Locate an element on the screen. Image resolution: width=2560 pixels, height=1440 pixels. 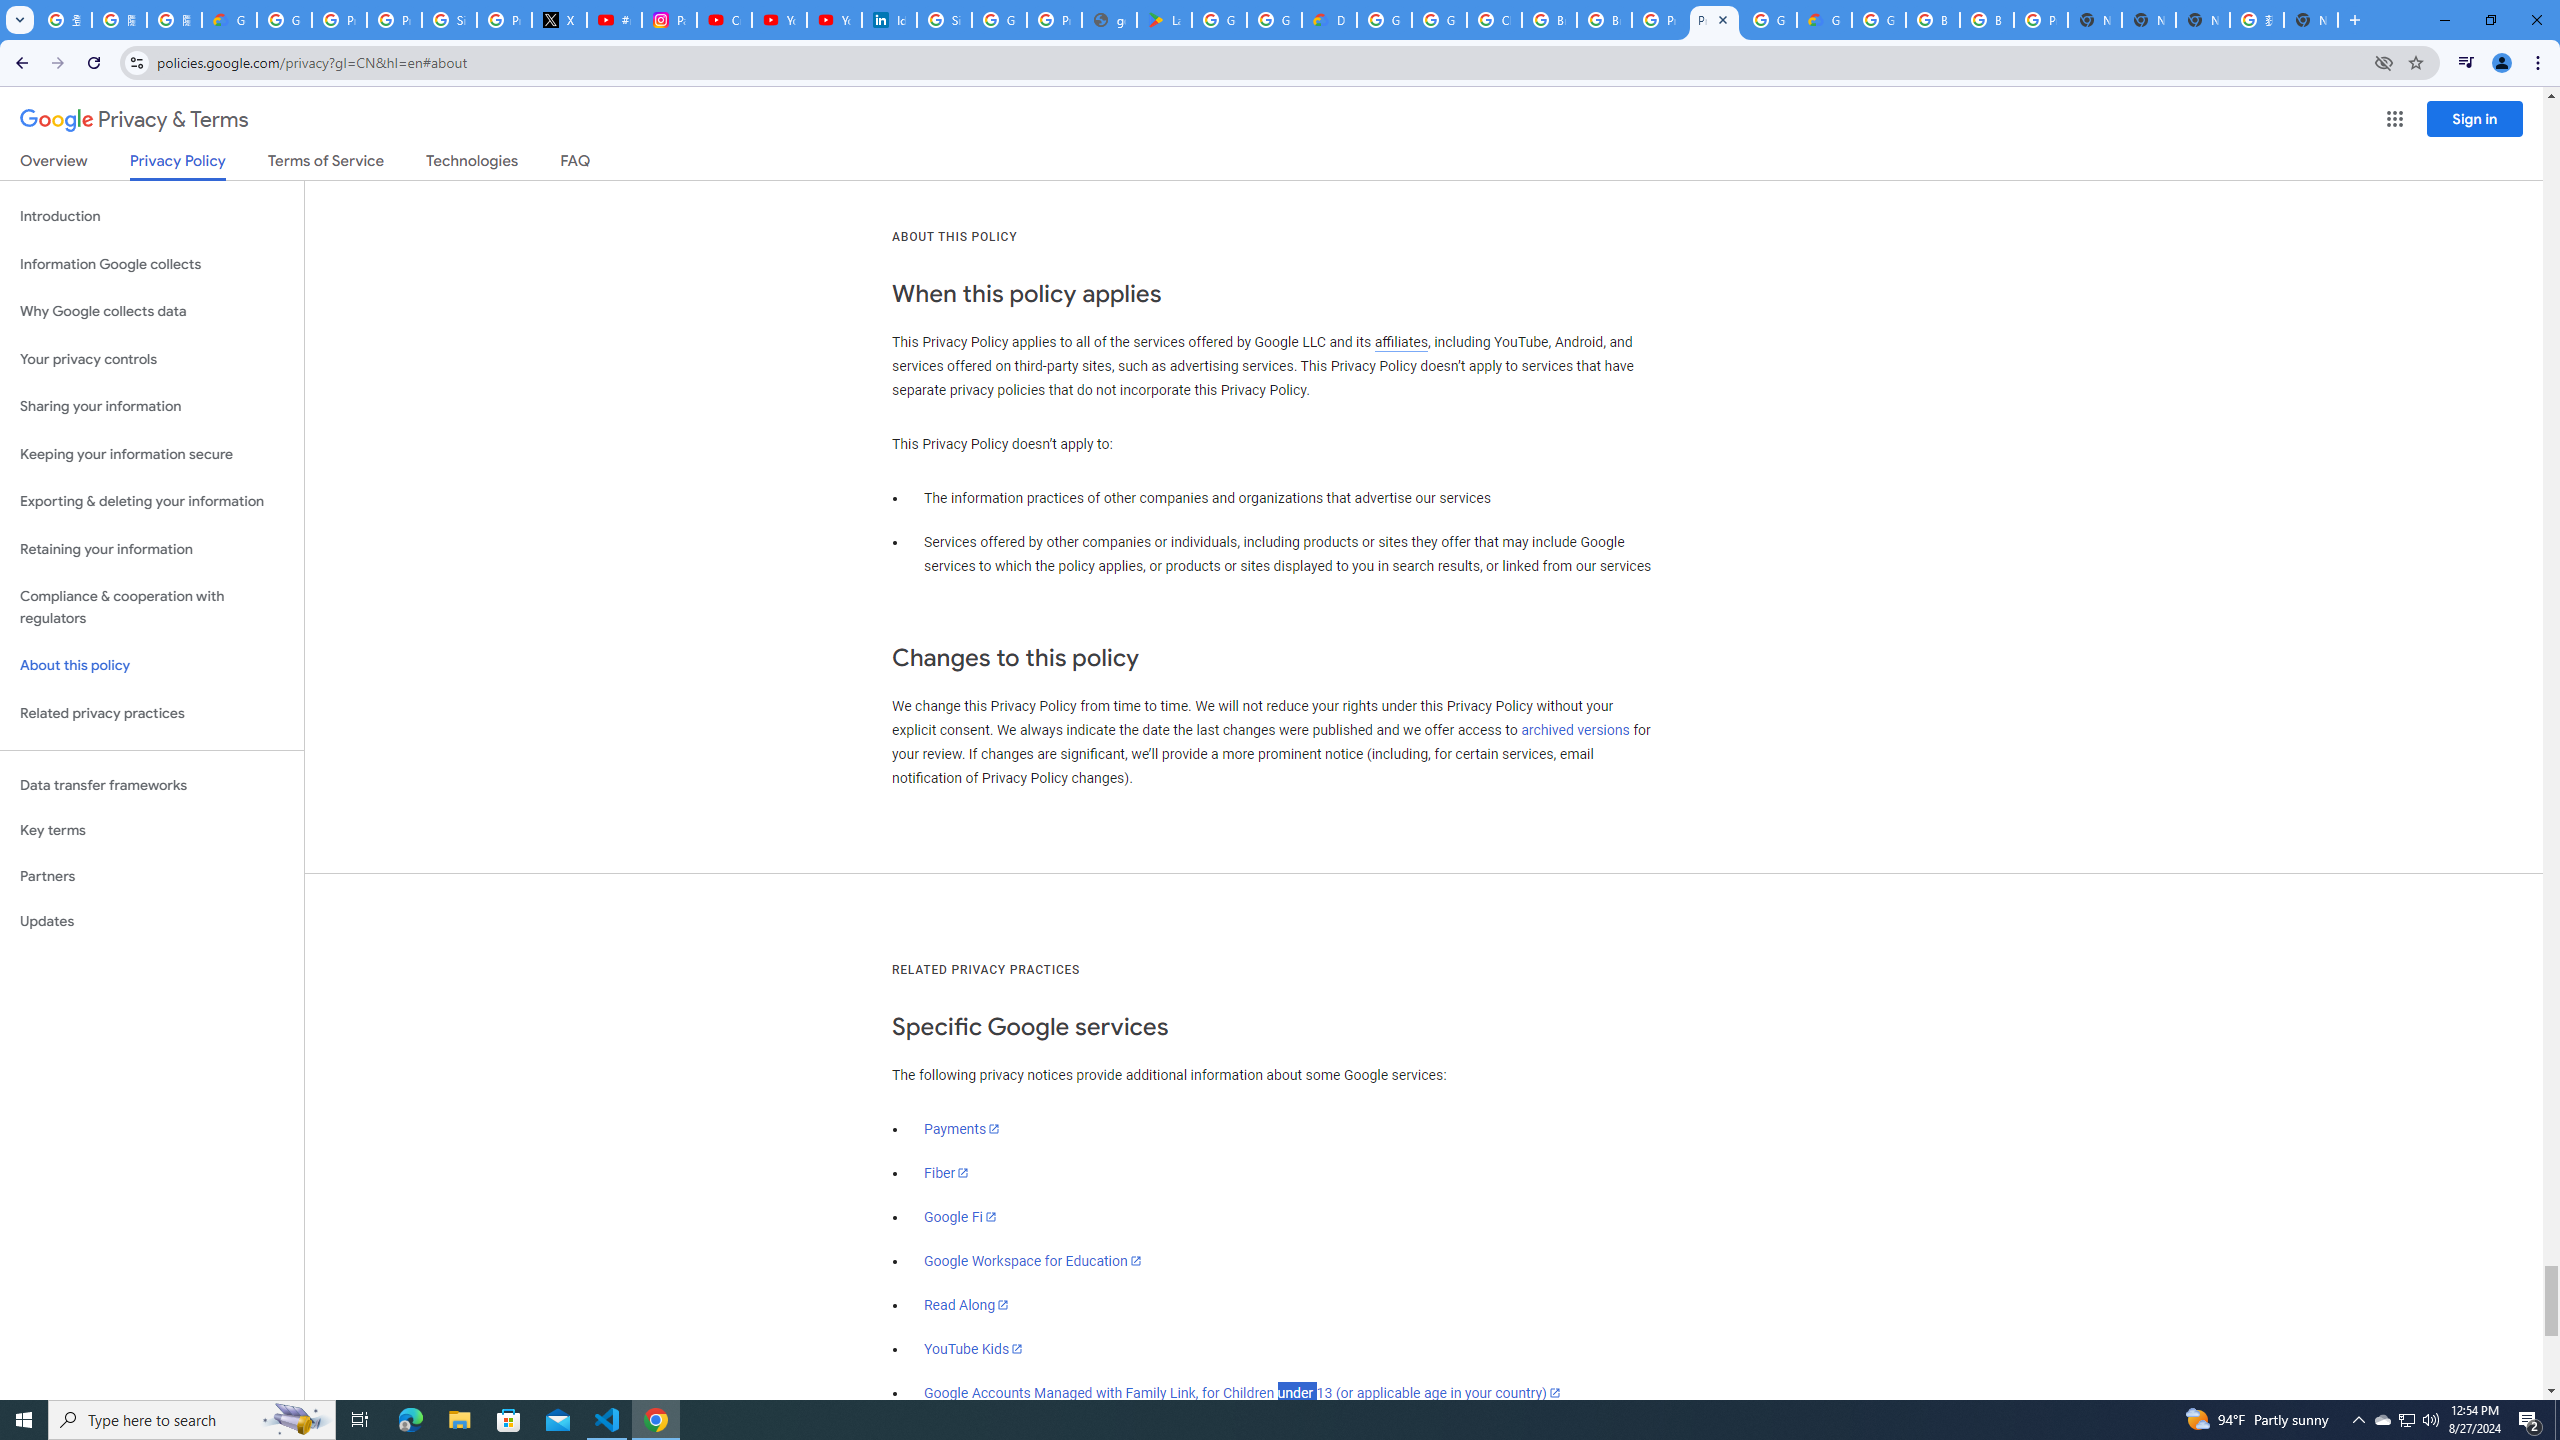
Partners is located at coordinates (152, 876).